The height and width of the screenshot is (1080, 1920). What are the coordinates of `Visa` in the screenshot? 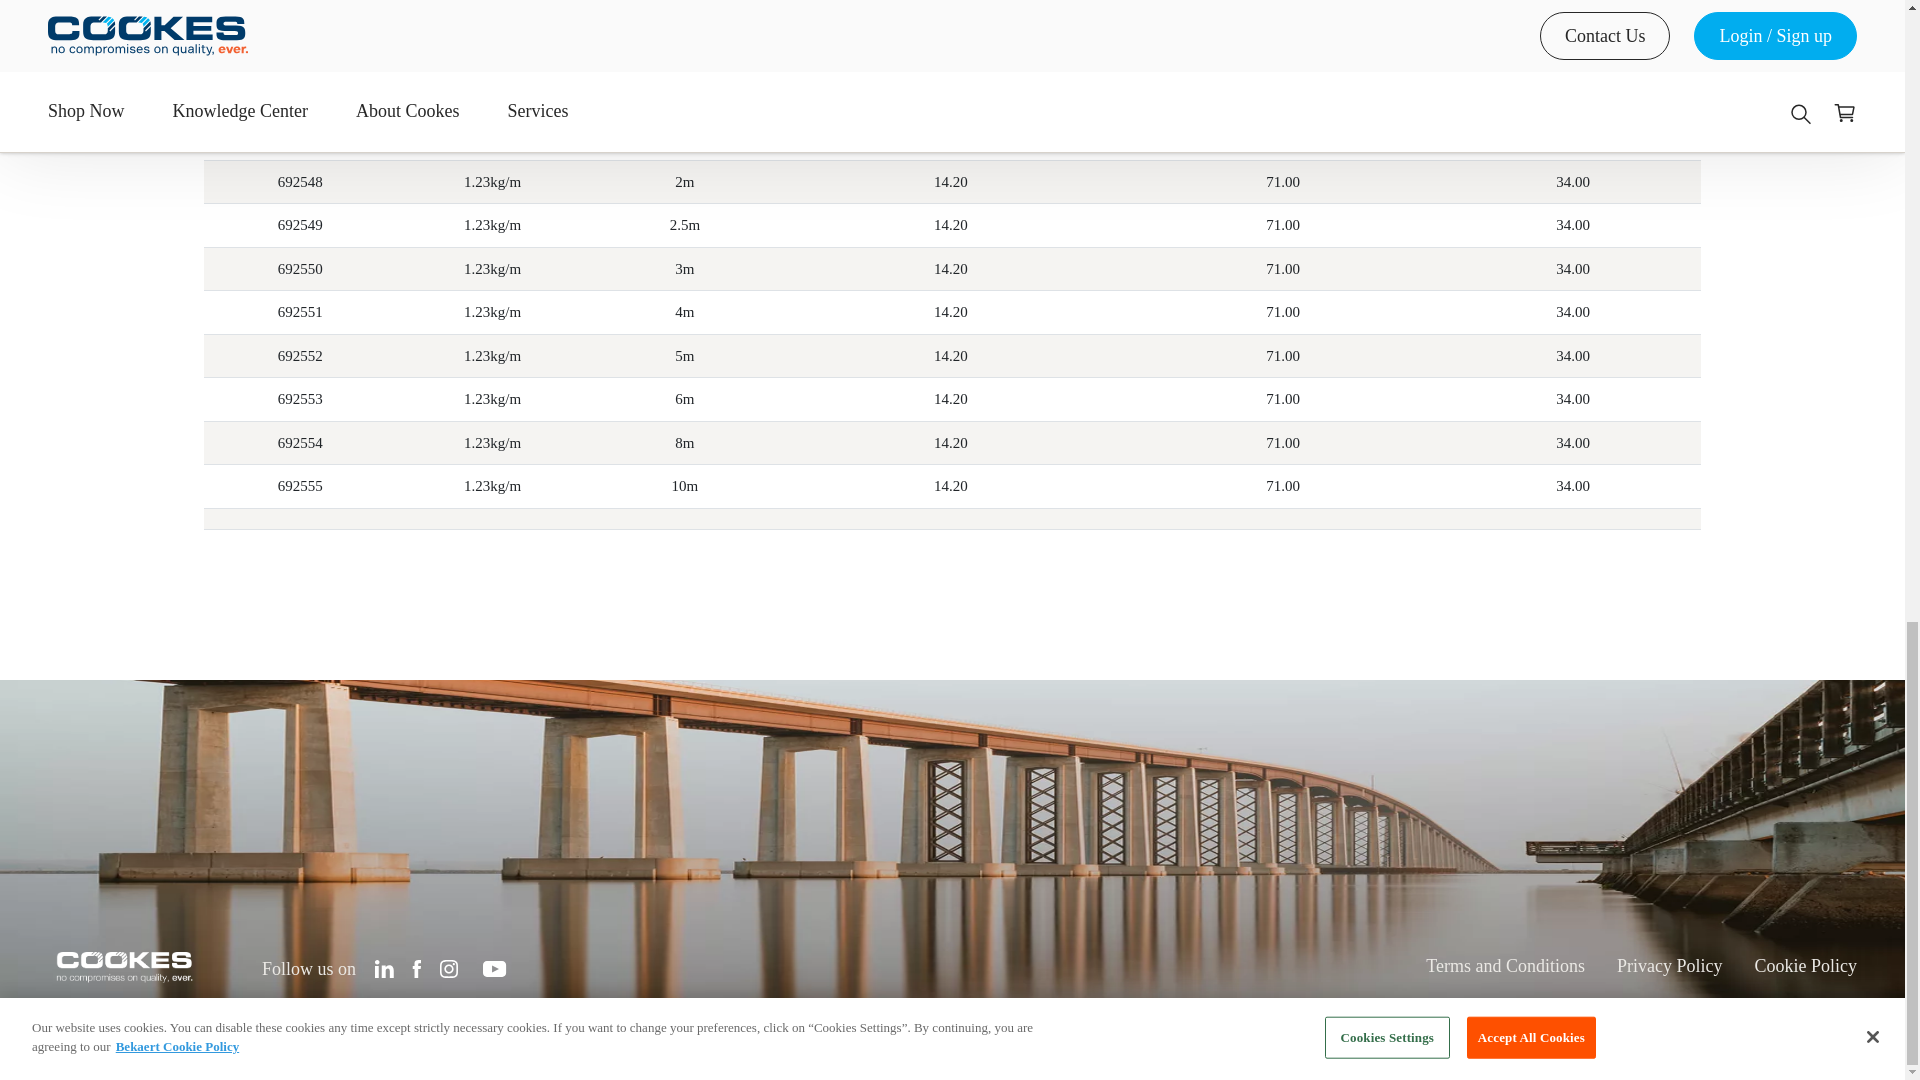 It's located at (1840, 1030).